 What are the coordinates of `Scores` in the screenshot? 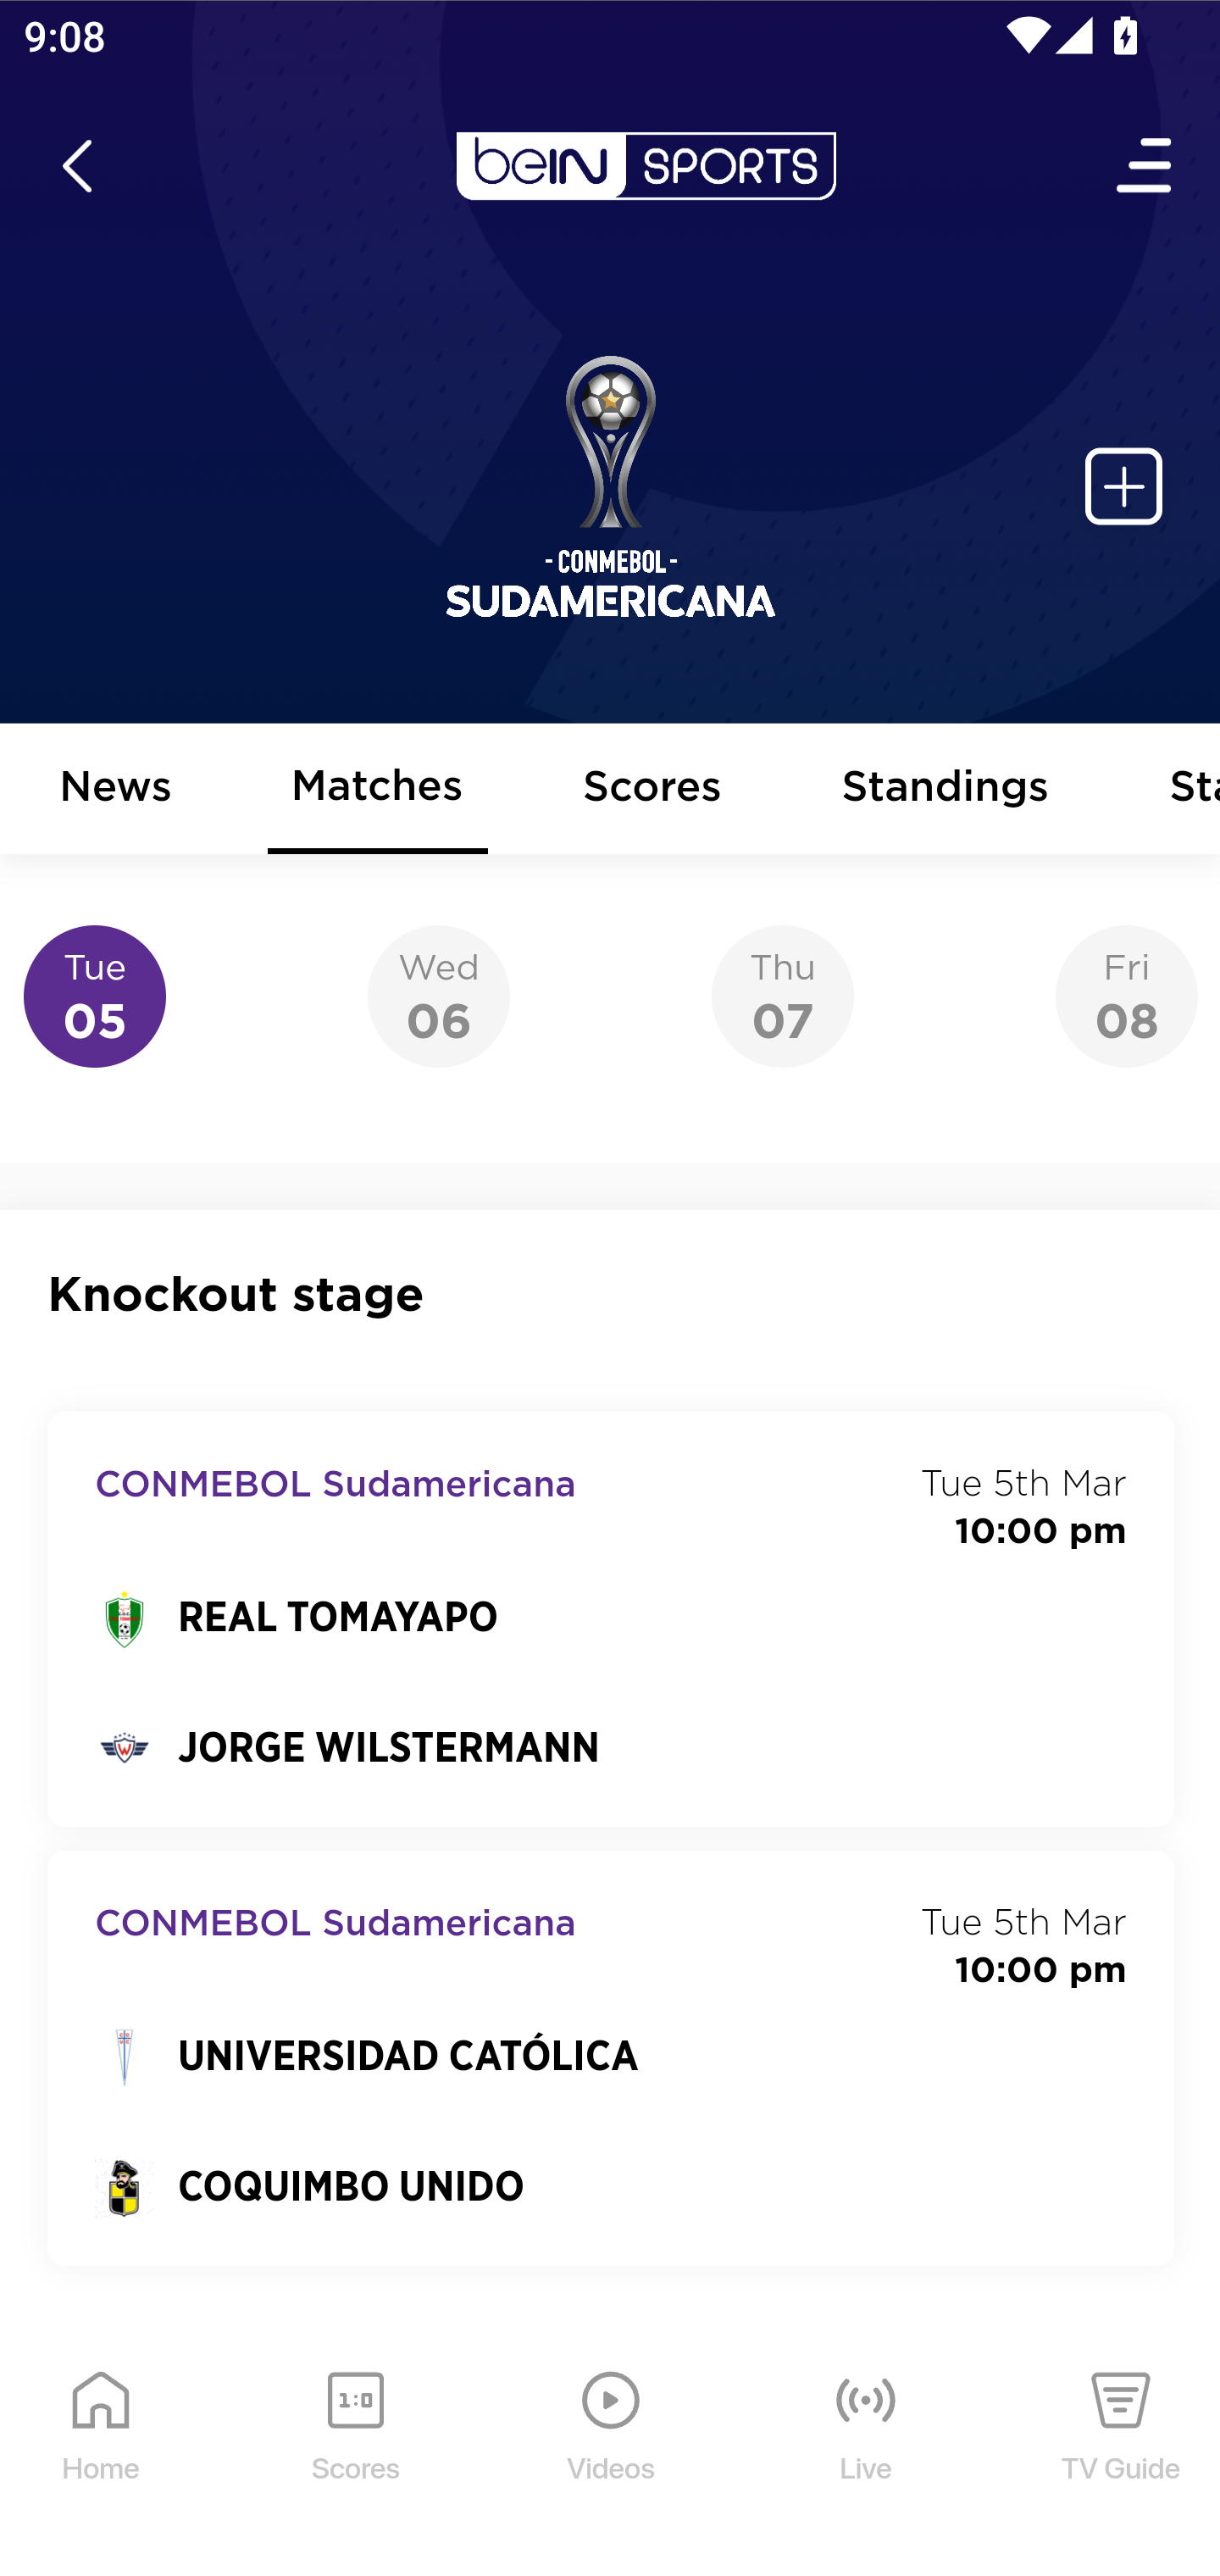 It's located at (654, 790).